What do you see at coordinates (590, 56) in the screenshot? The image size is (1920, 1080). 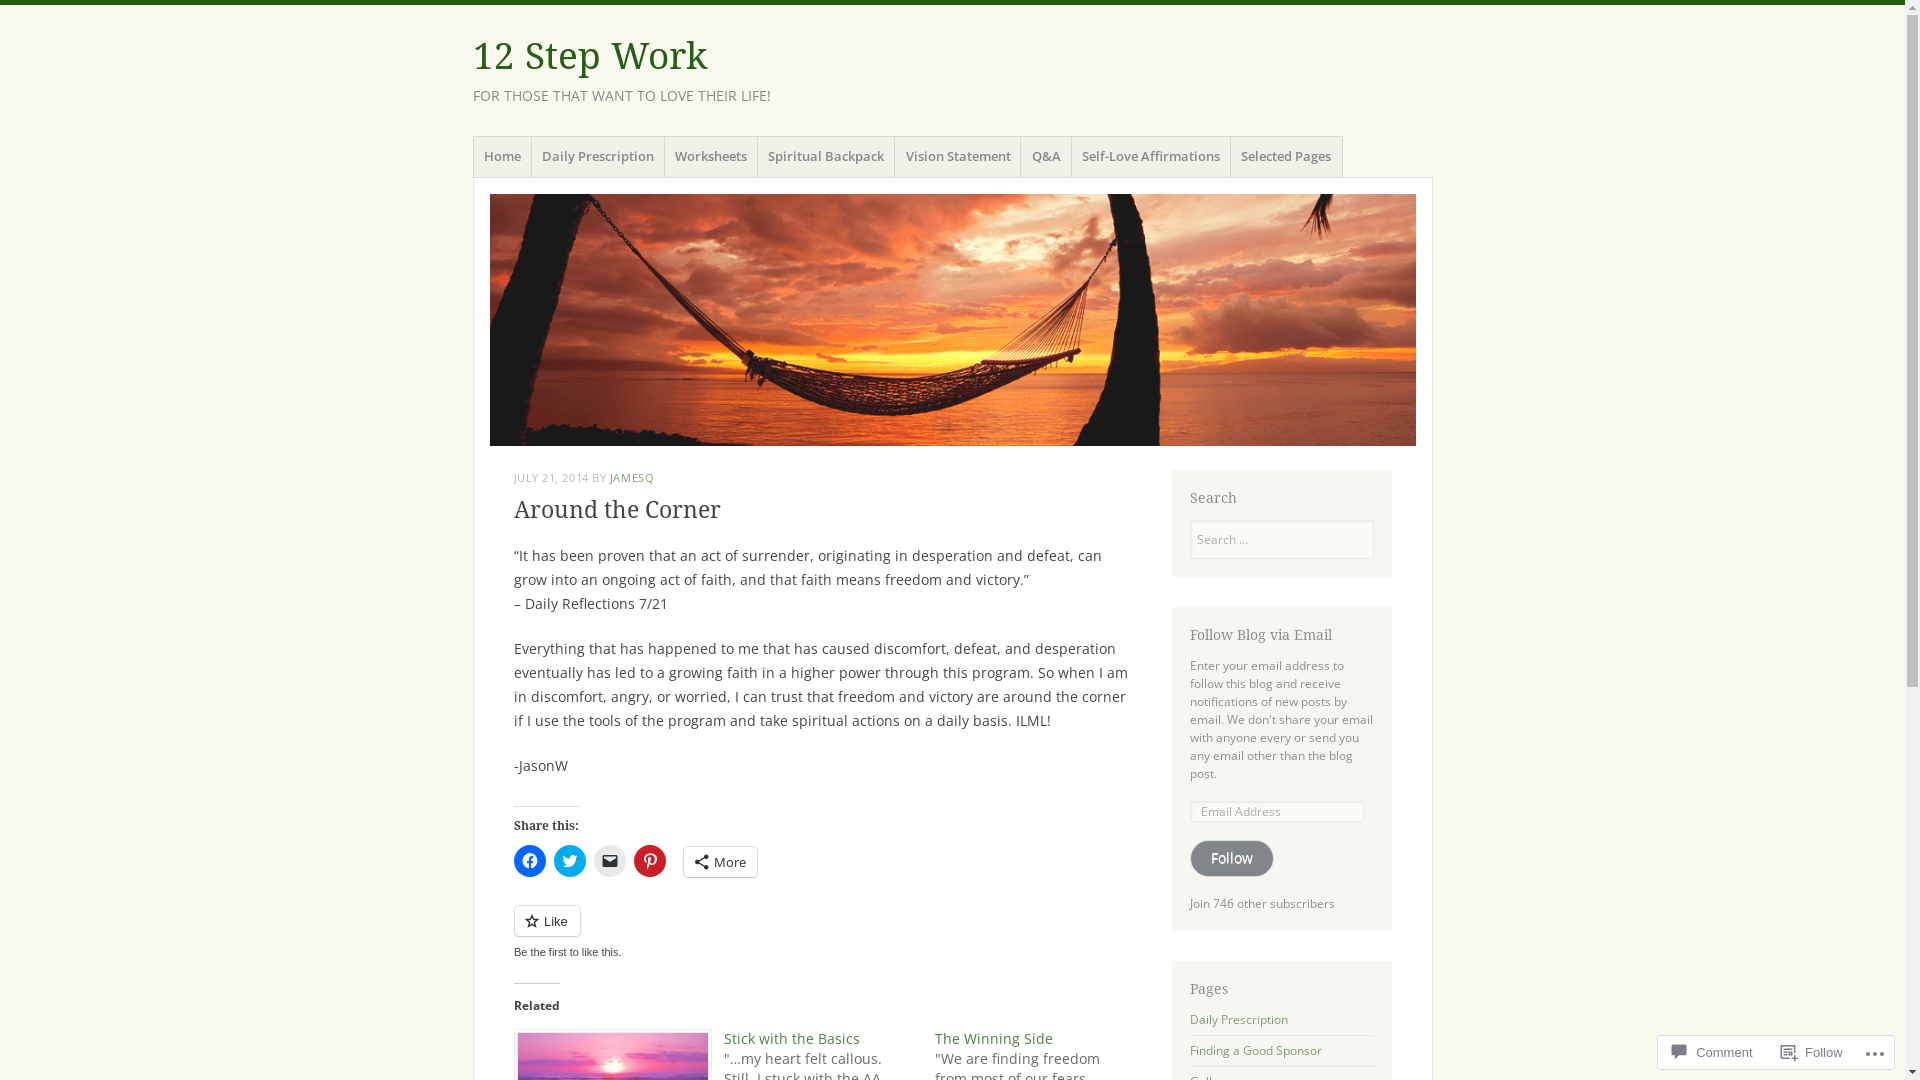 I see `12 Step Work` at bounding box center [590, 56].